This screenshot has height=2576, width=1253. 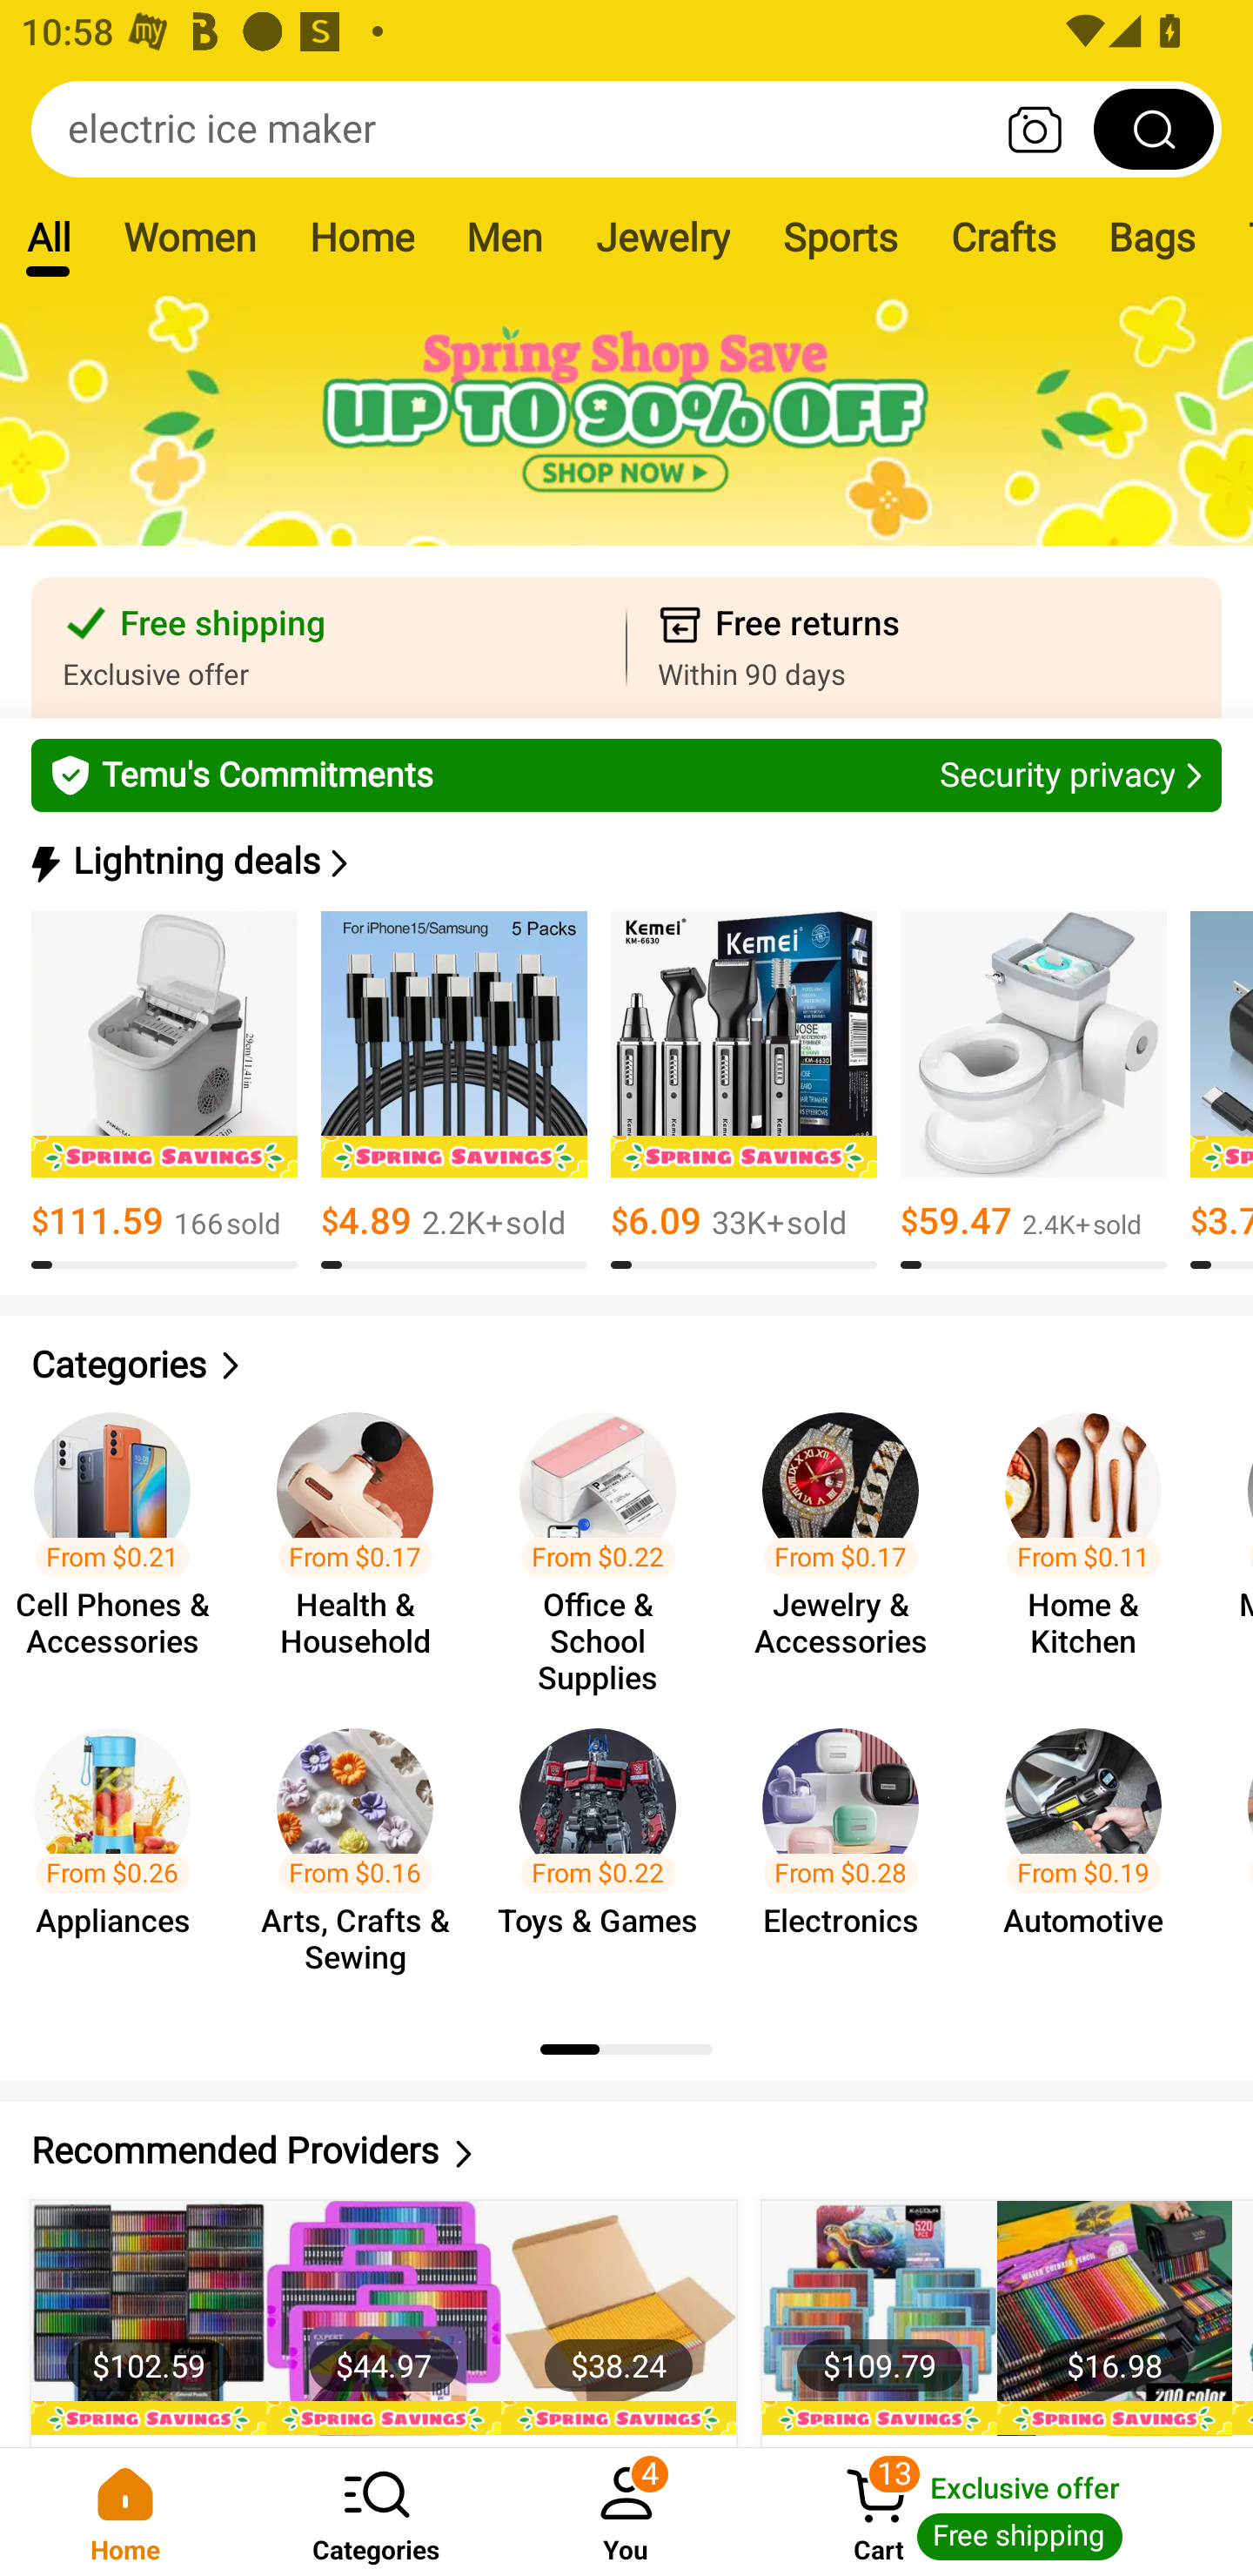 I want to click on Women, so click(x=190, y=237).